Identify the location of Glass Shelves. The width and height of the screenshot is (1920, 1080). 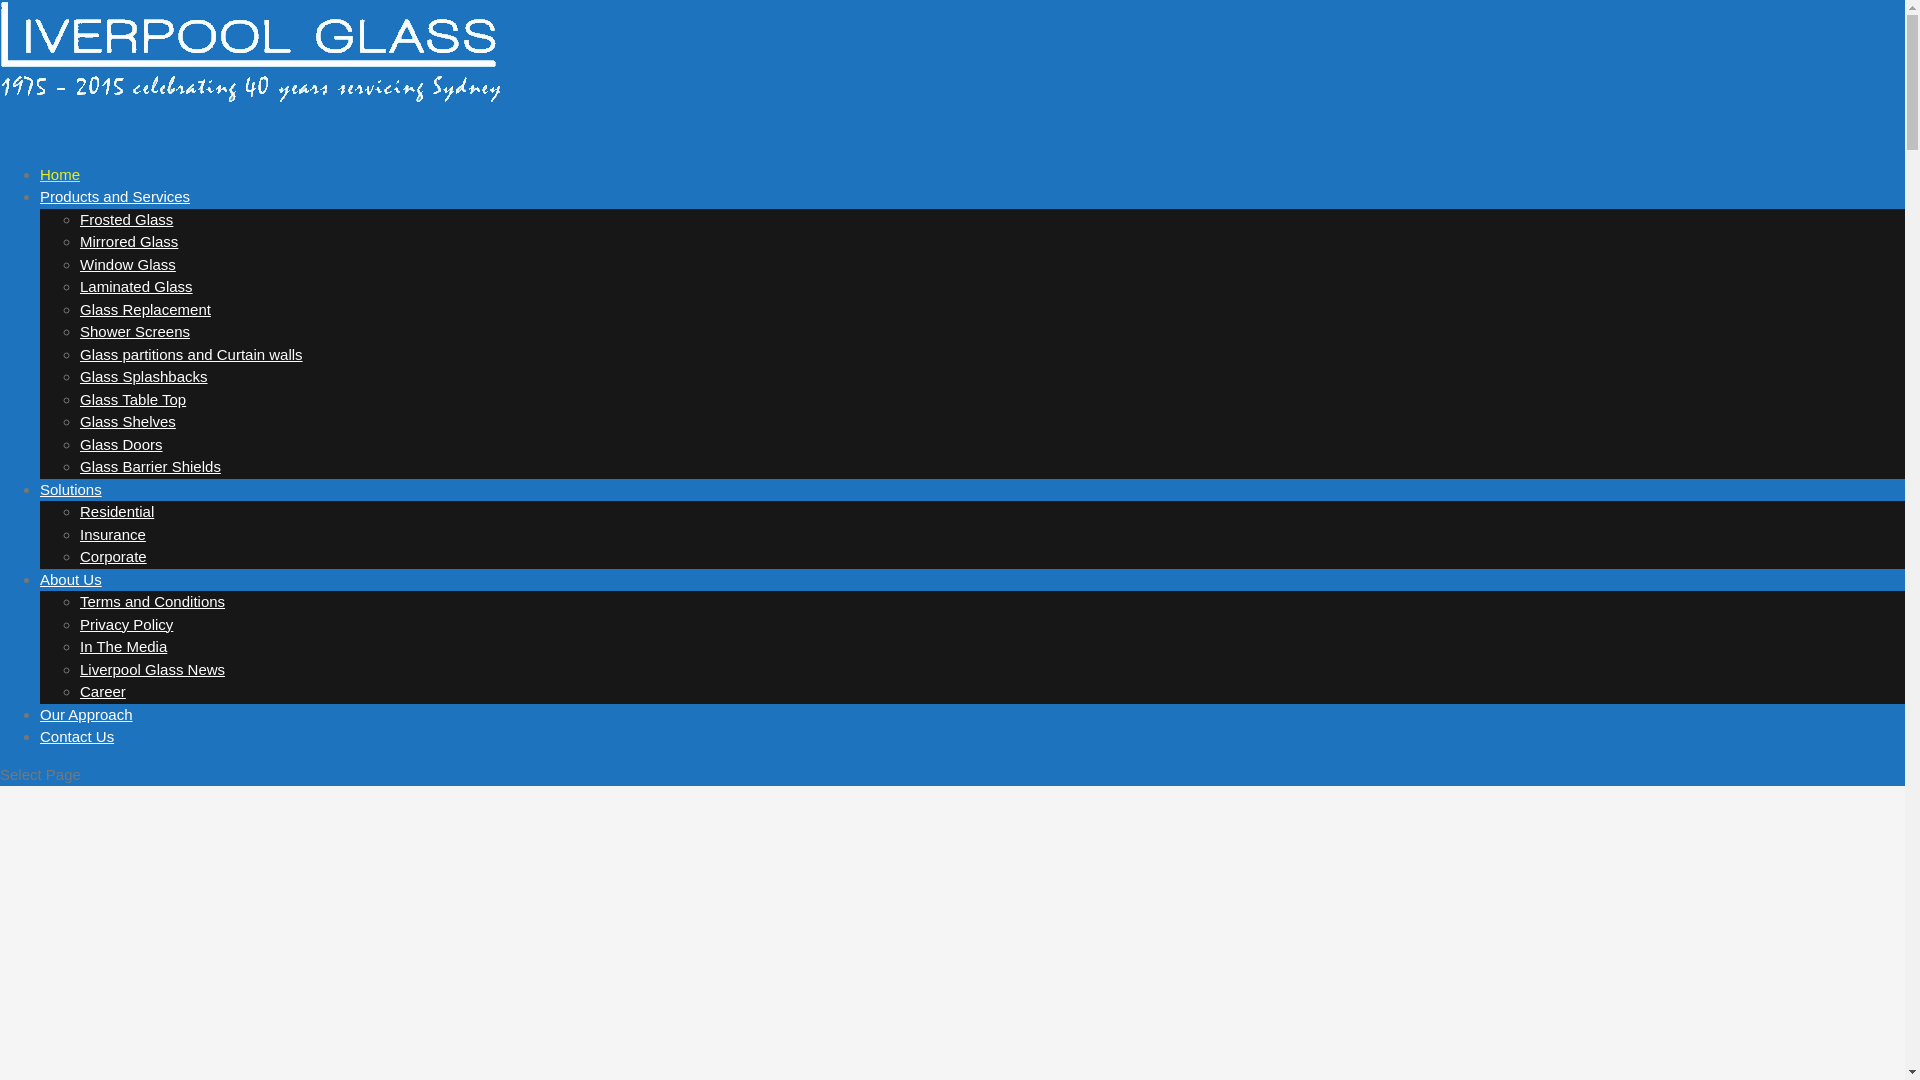
(128, 422).